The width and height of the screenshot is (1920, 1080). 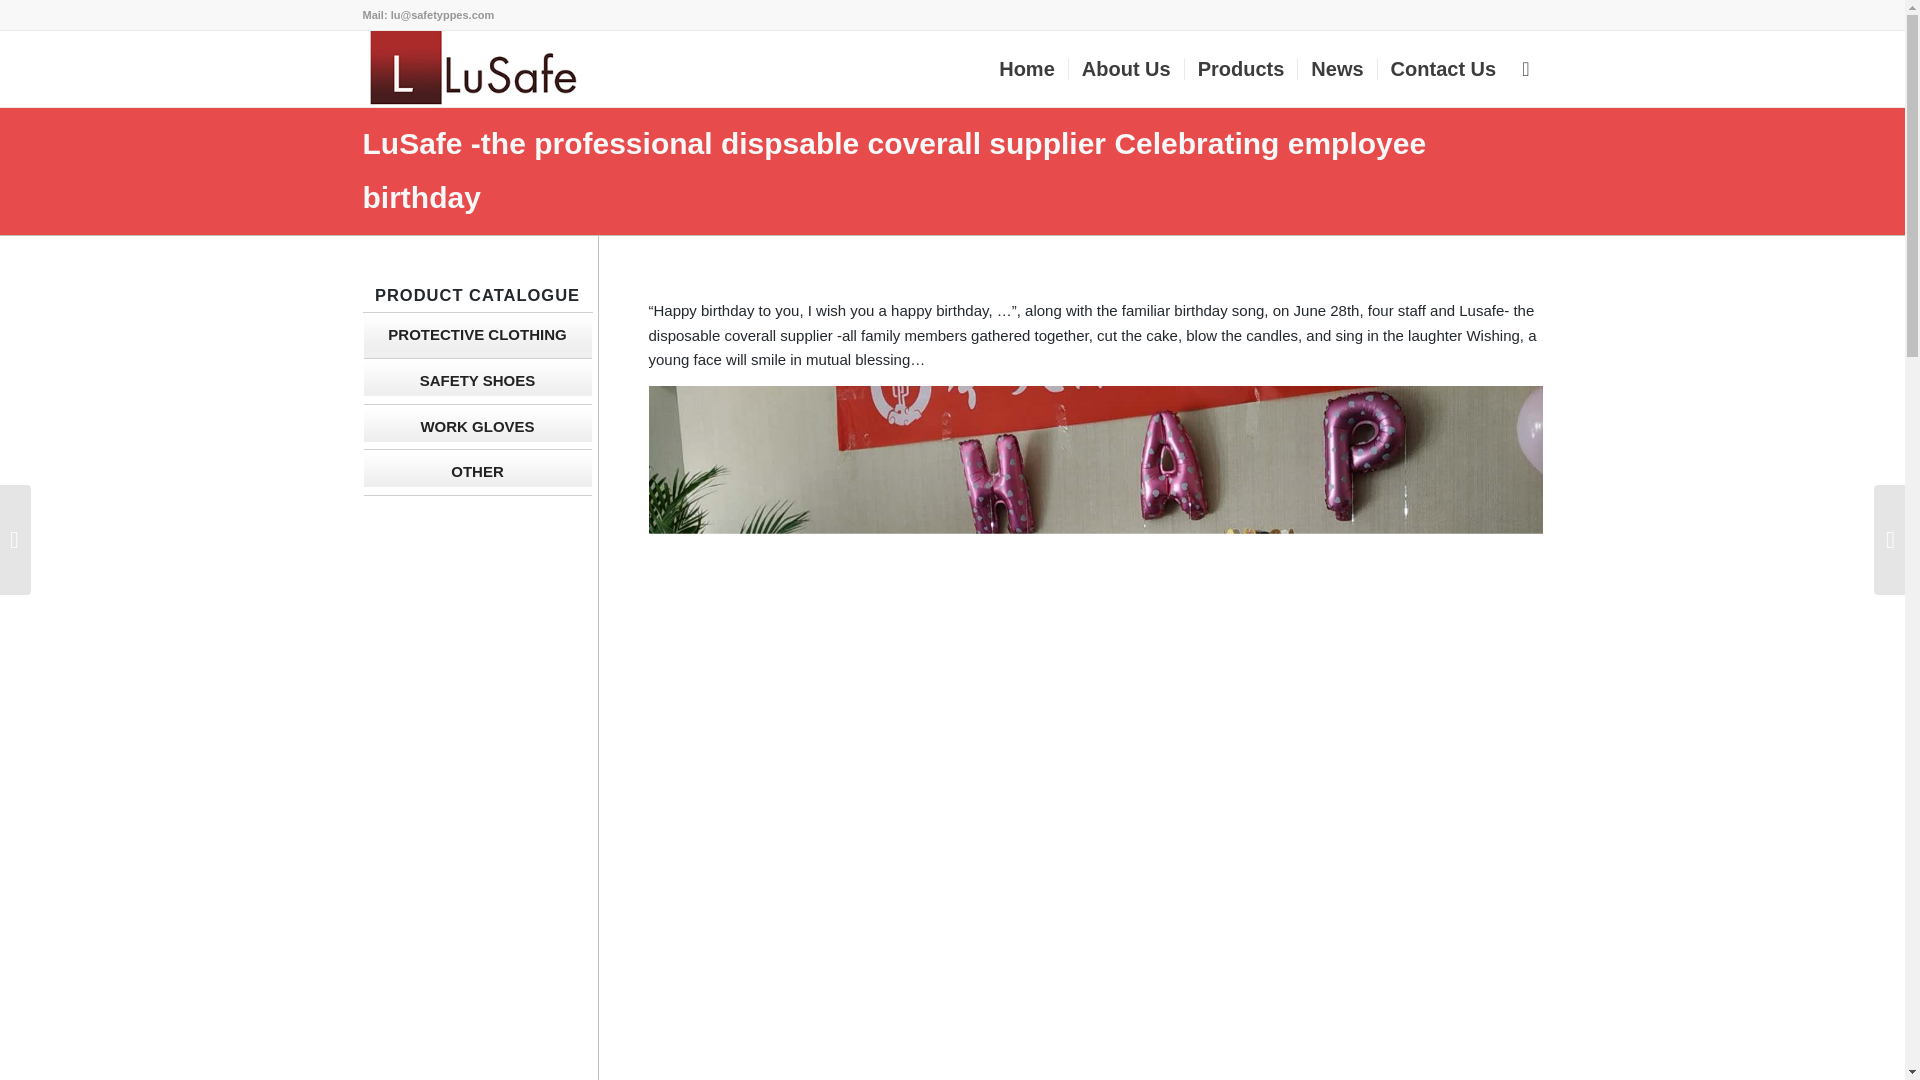 I want to click on Products, so click(x=1240, y=68).